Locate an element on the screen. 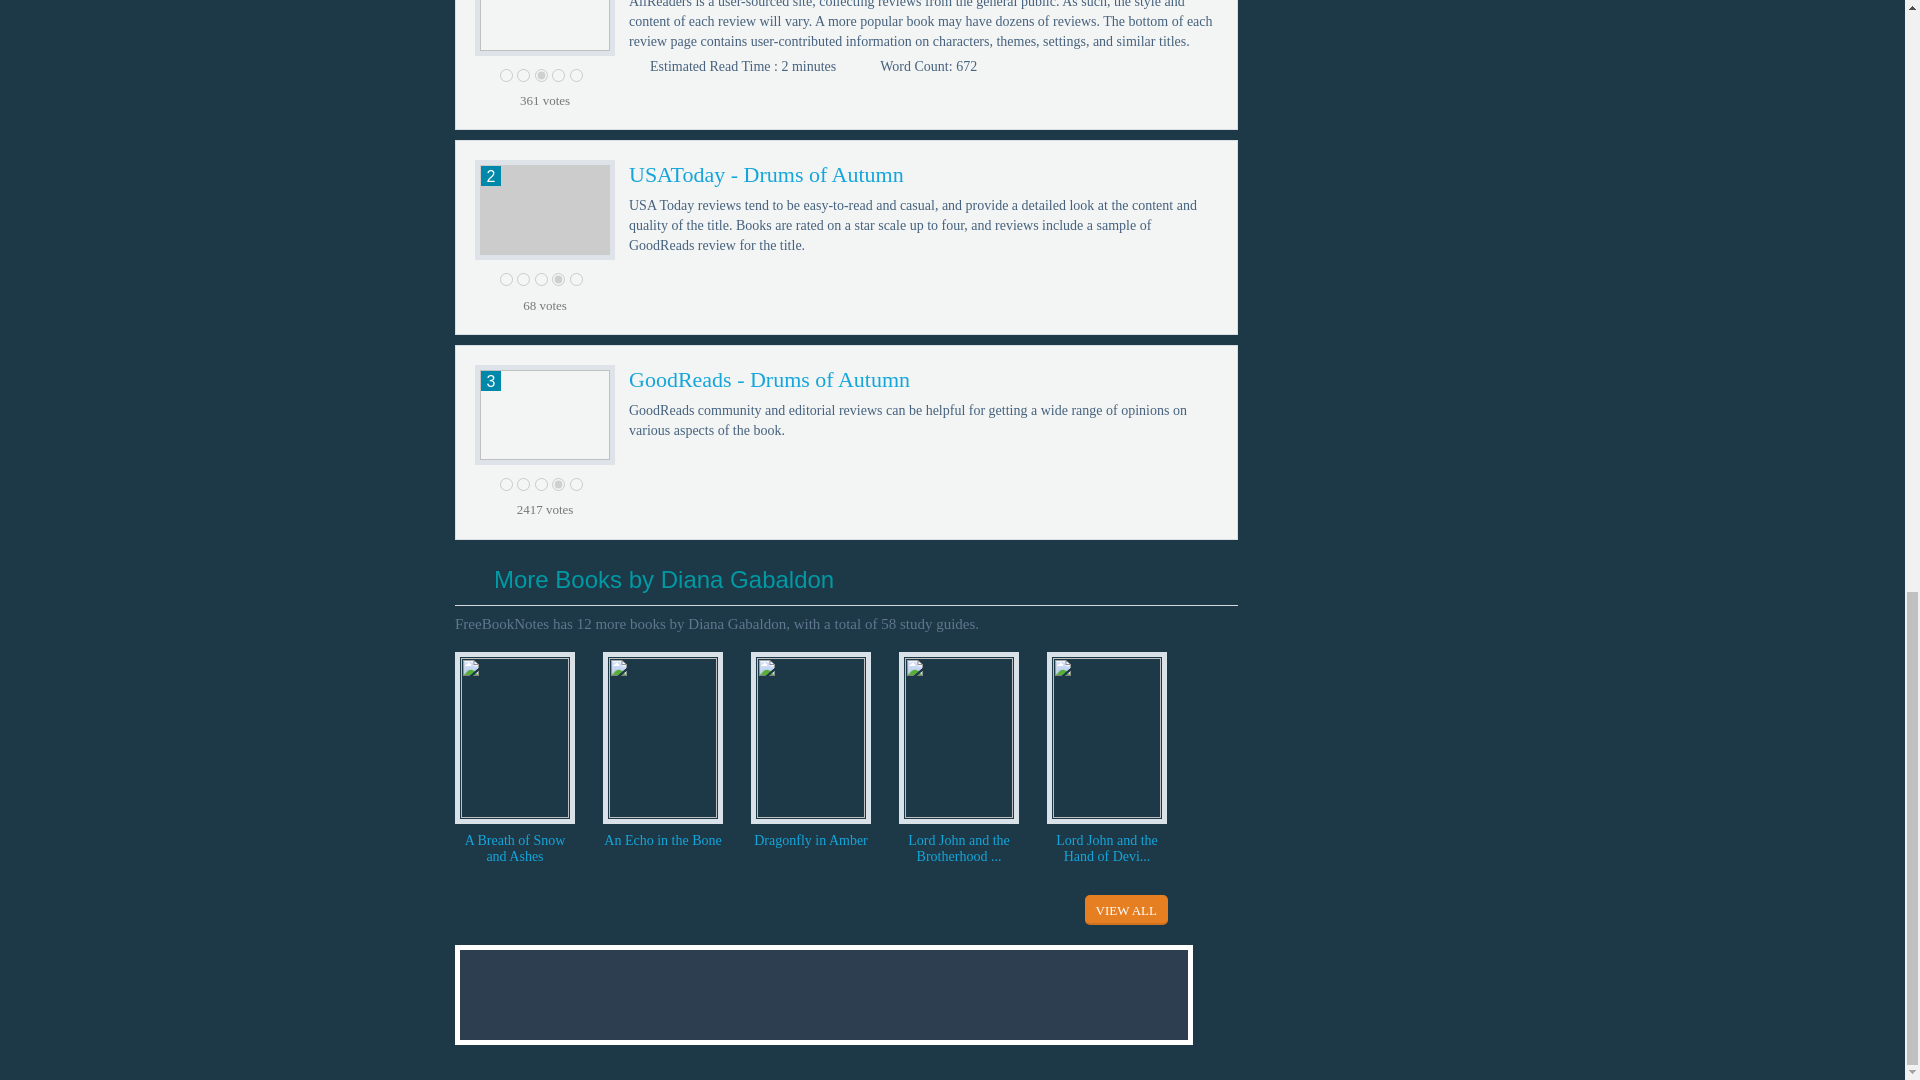  2 is located at coordinates (522, 280).